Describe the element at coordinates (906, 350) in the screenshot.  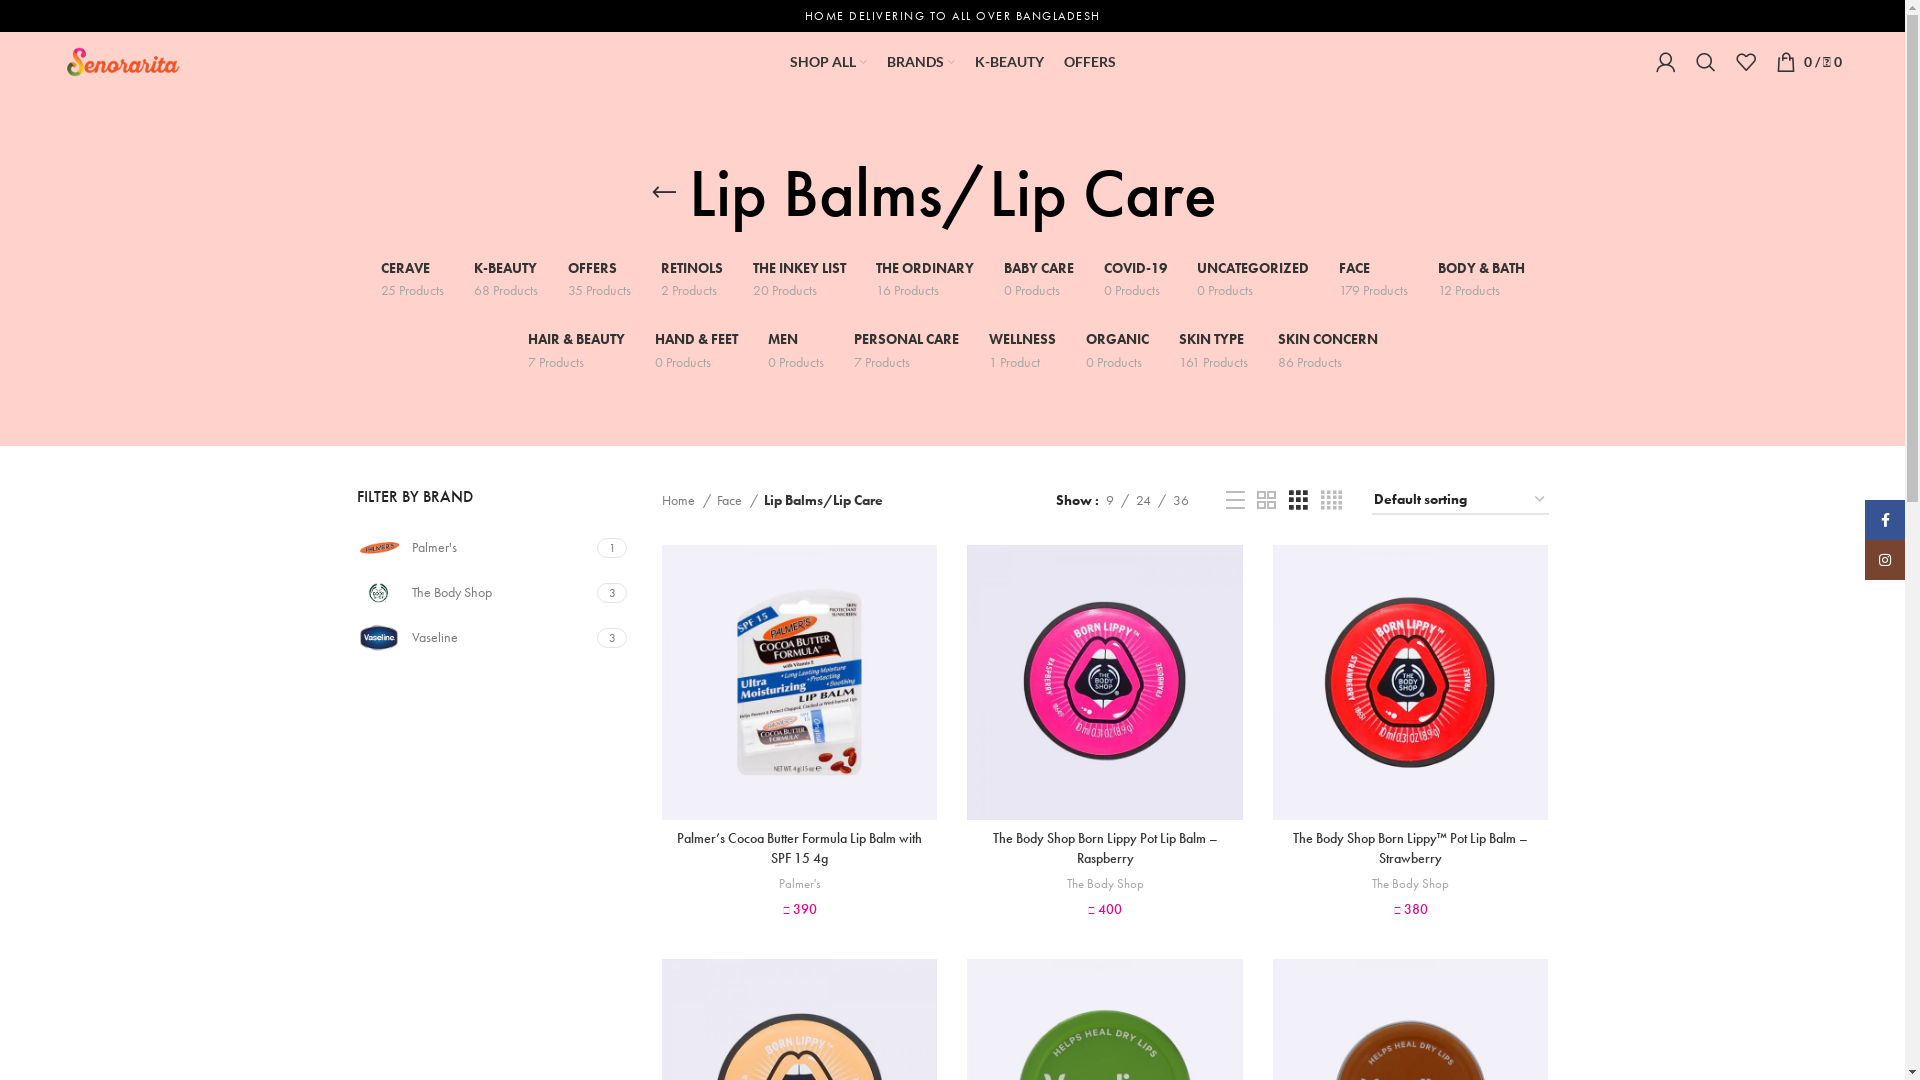
I see `PERSONAL CARE
7 Products` at that location.